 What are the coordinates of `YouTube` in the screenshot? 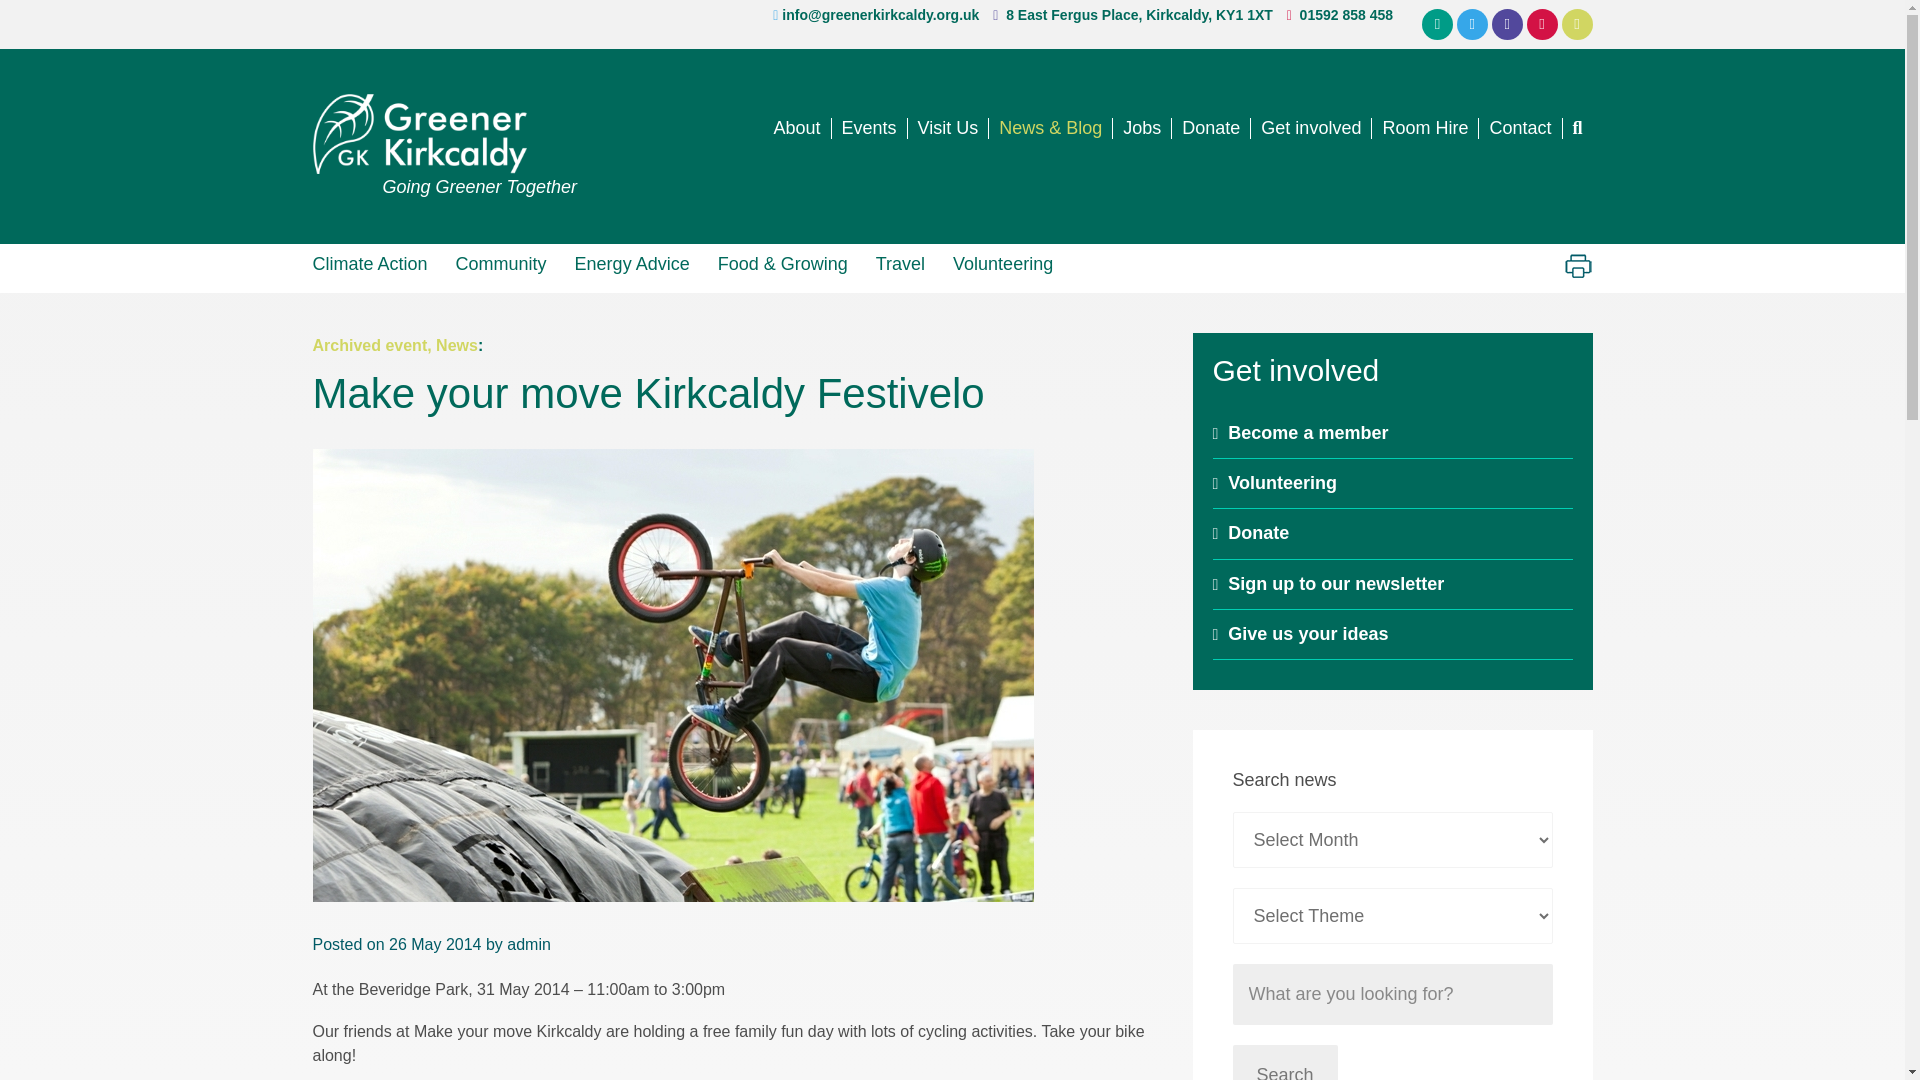 It's located at (1578, 24).